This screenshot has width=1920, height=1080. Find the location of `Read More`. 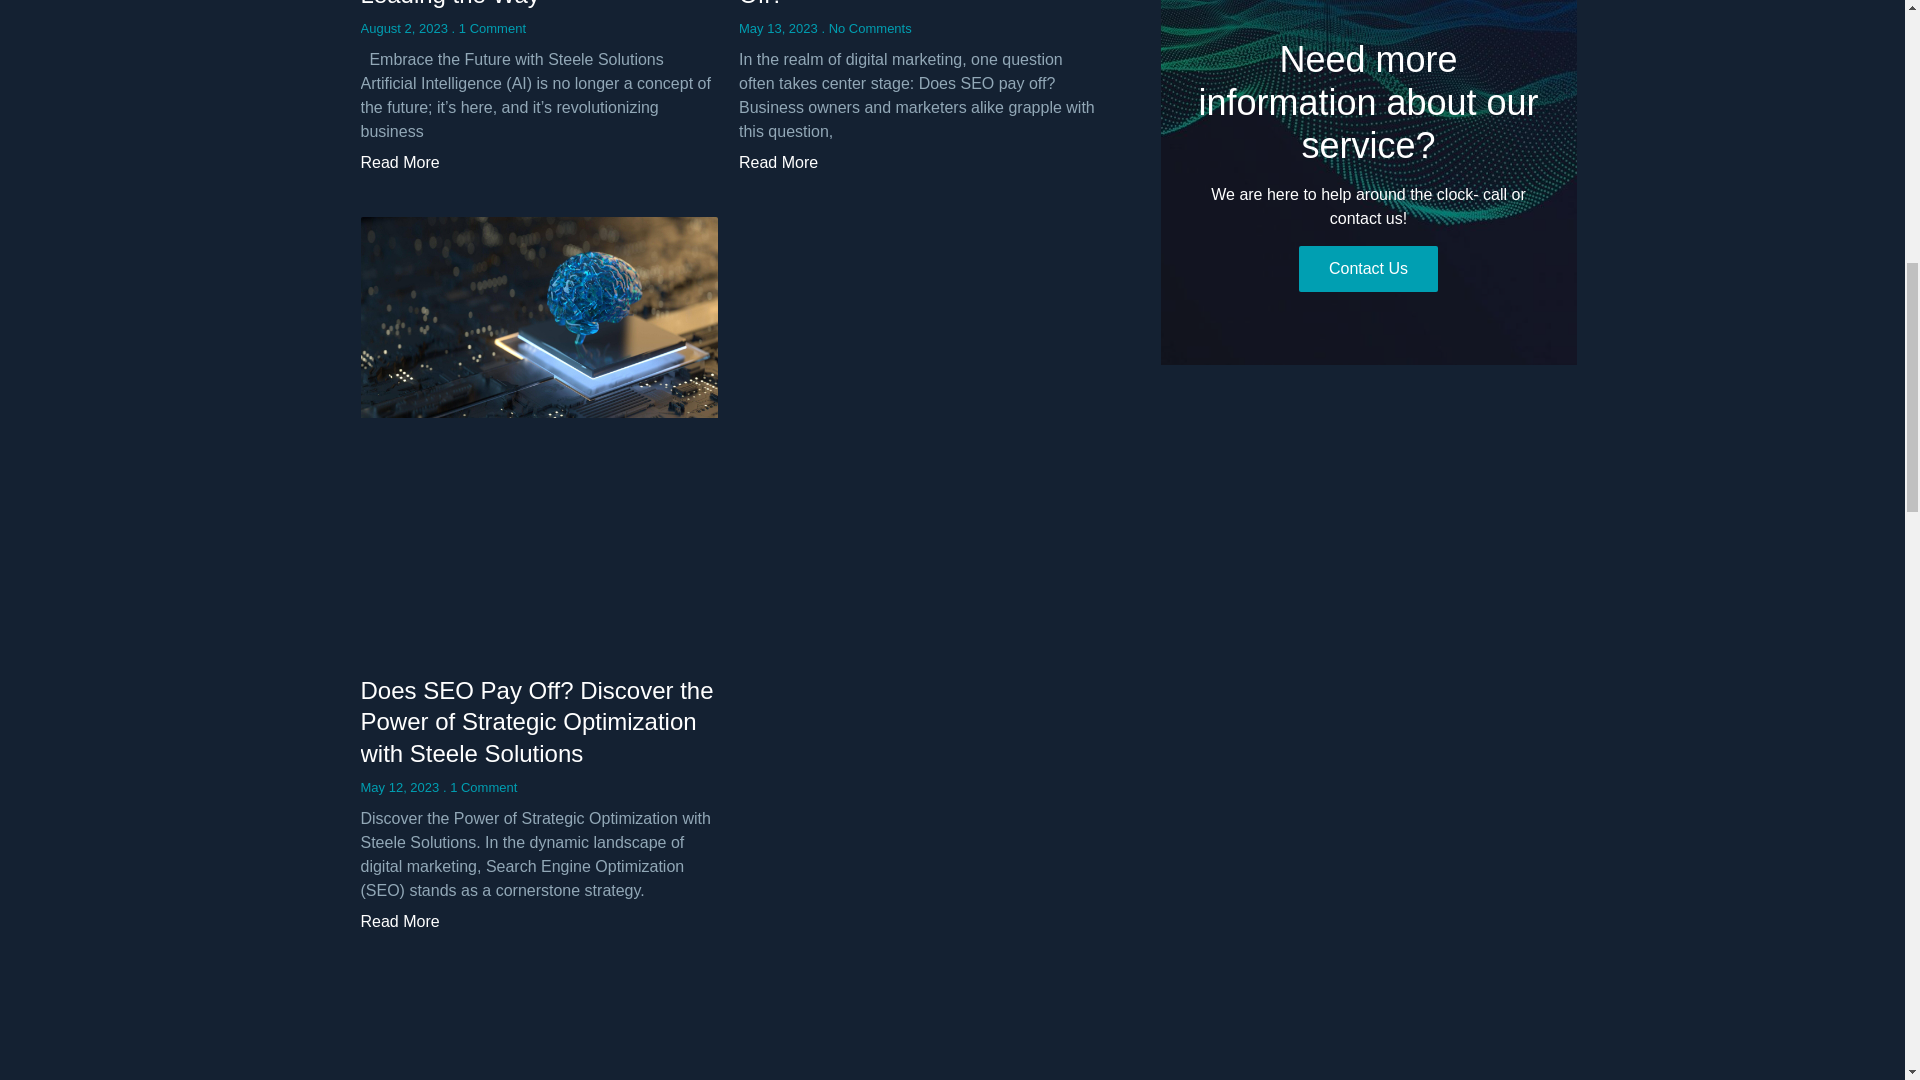

Read More is located at coordinates (400, 162).